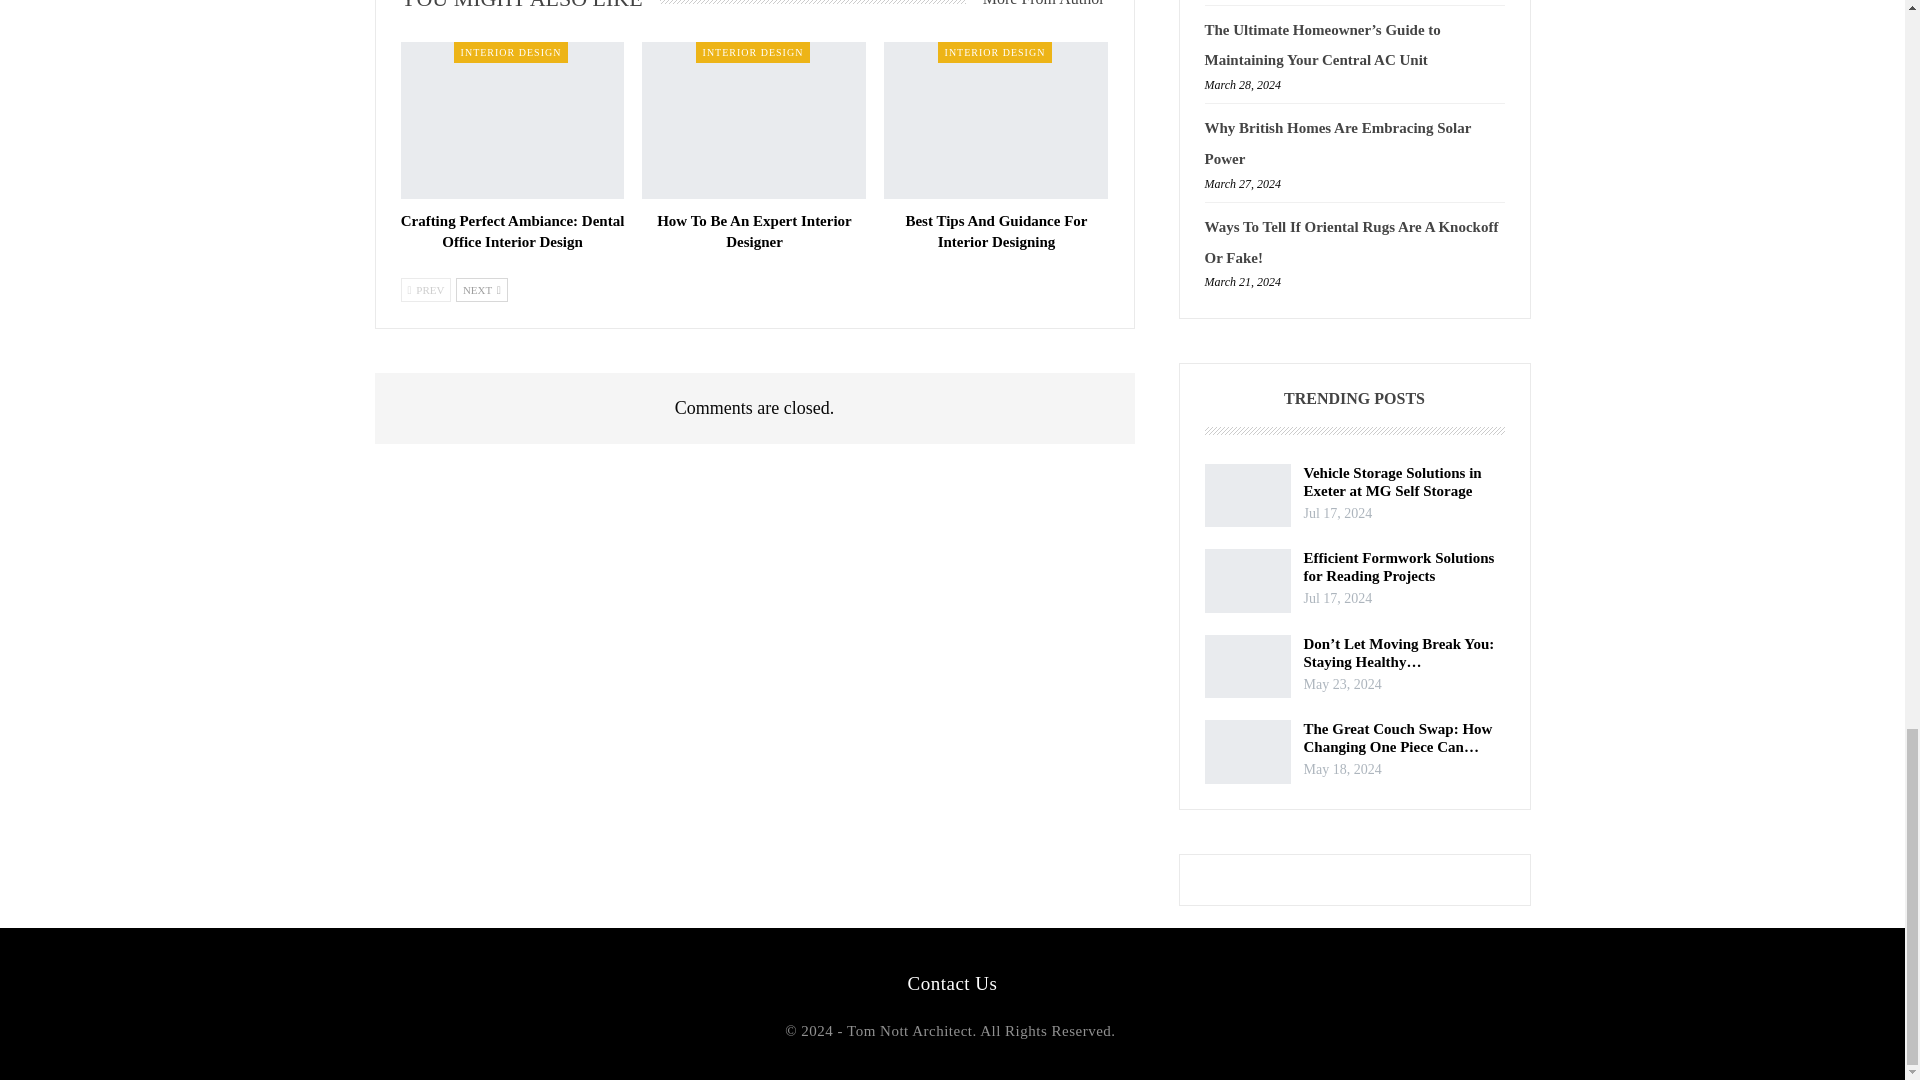 This screenshot has height=1080, width=1920. Describe the element at coordinates (513, 230) in the screenshot. I see `Crafting Perfect Ambiance: Dental Office Interior Design` at that location.